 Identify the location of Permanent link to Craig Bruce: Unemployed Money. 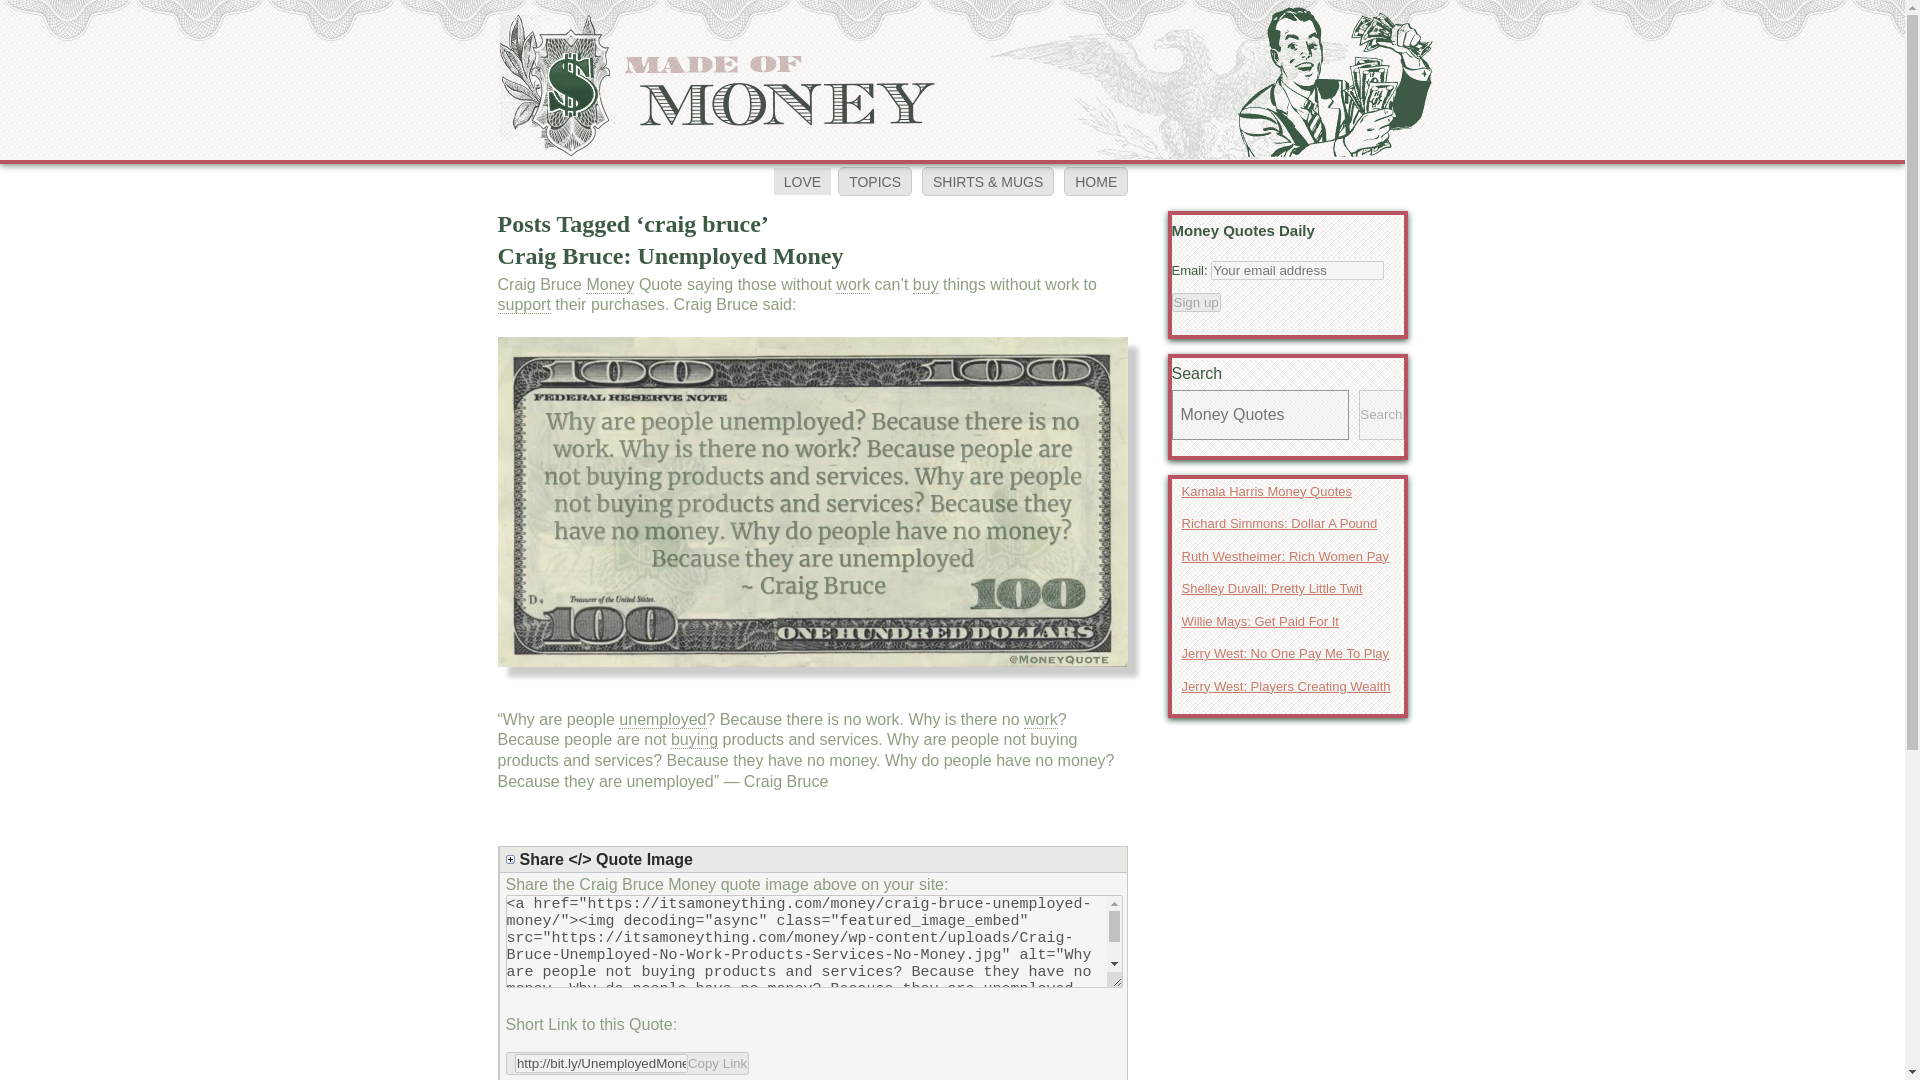
(670, 256).